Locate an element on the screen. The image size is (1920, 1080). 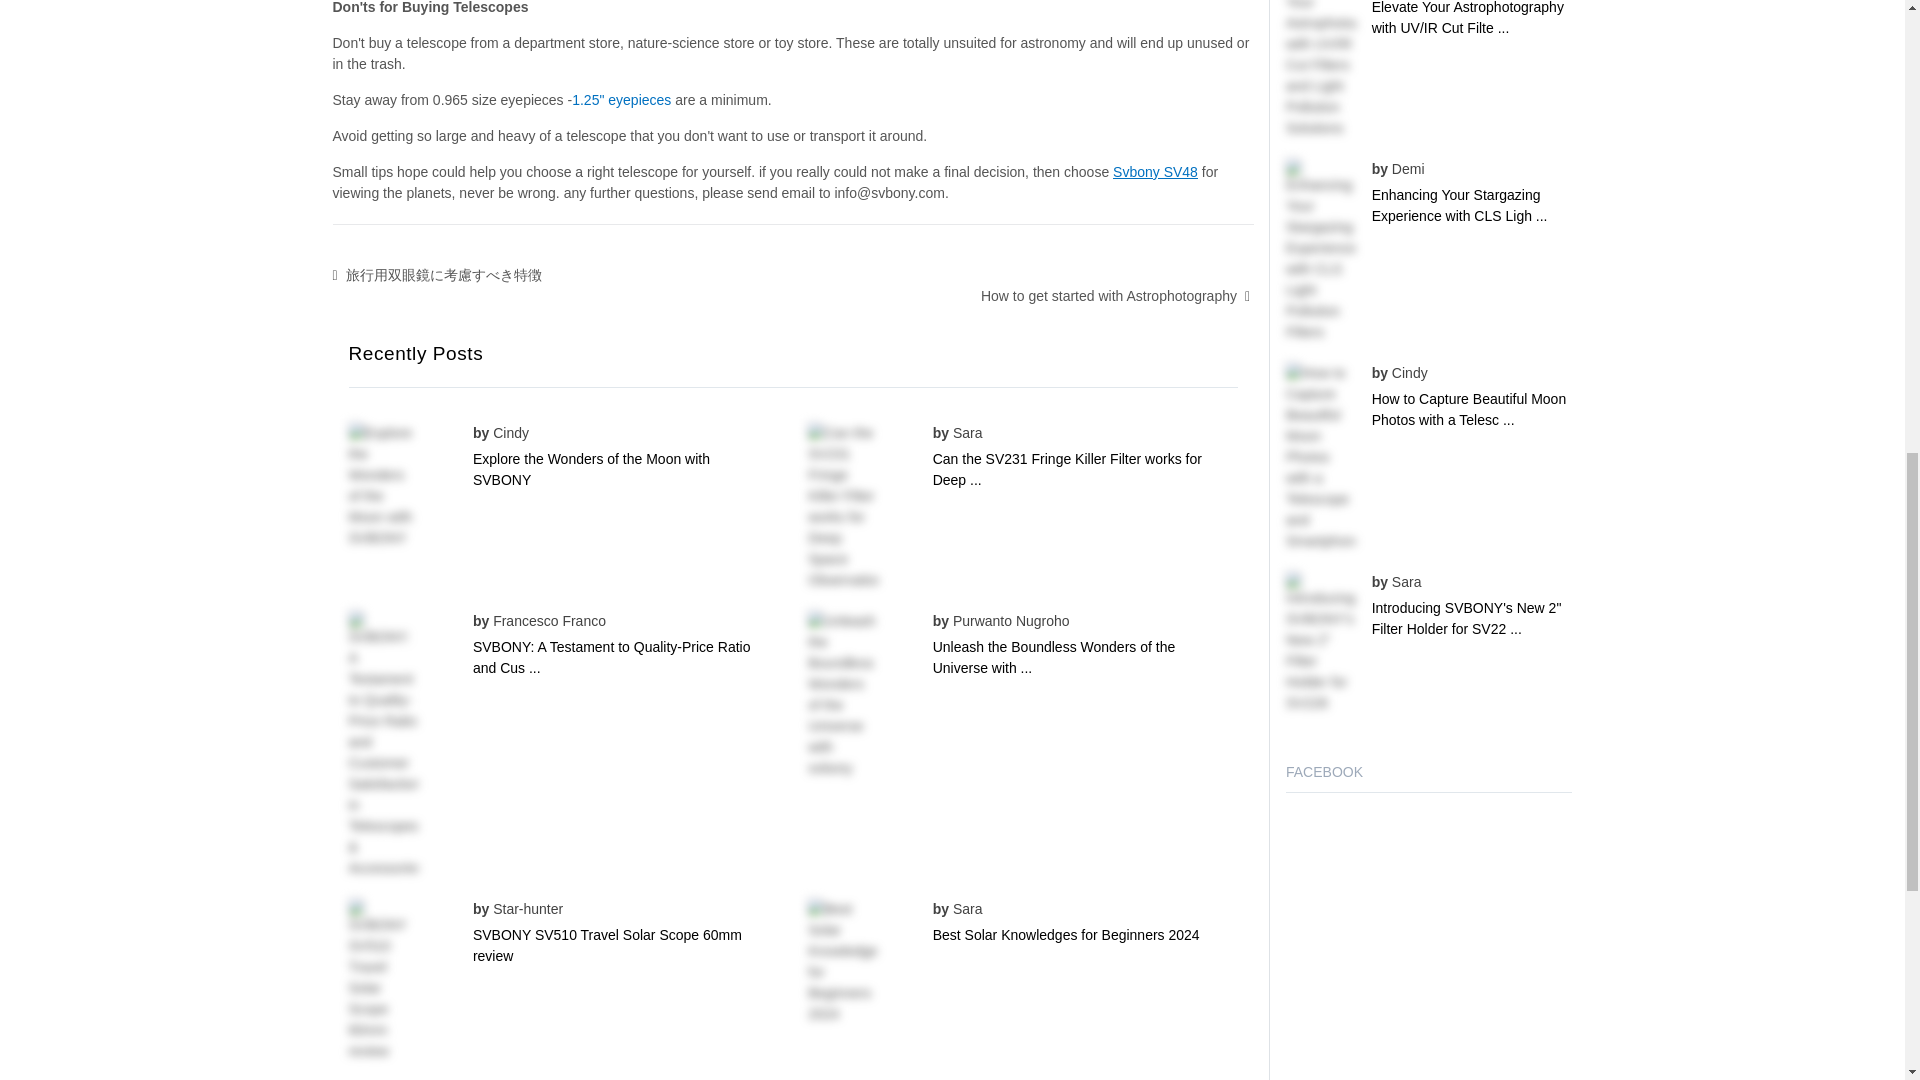
Svbony SV48 astronomy telescope is located at coordinates (1156, 172).